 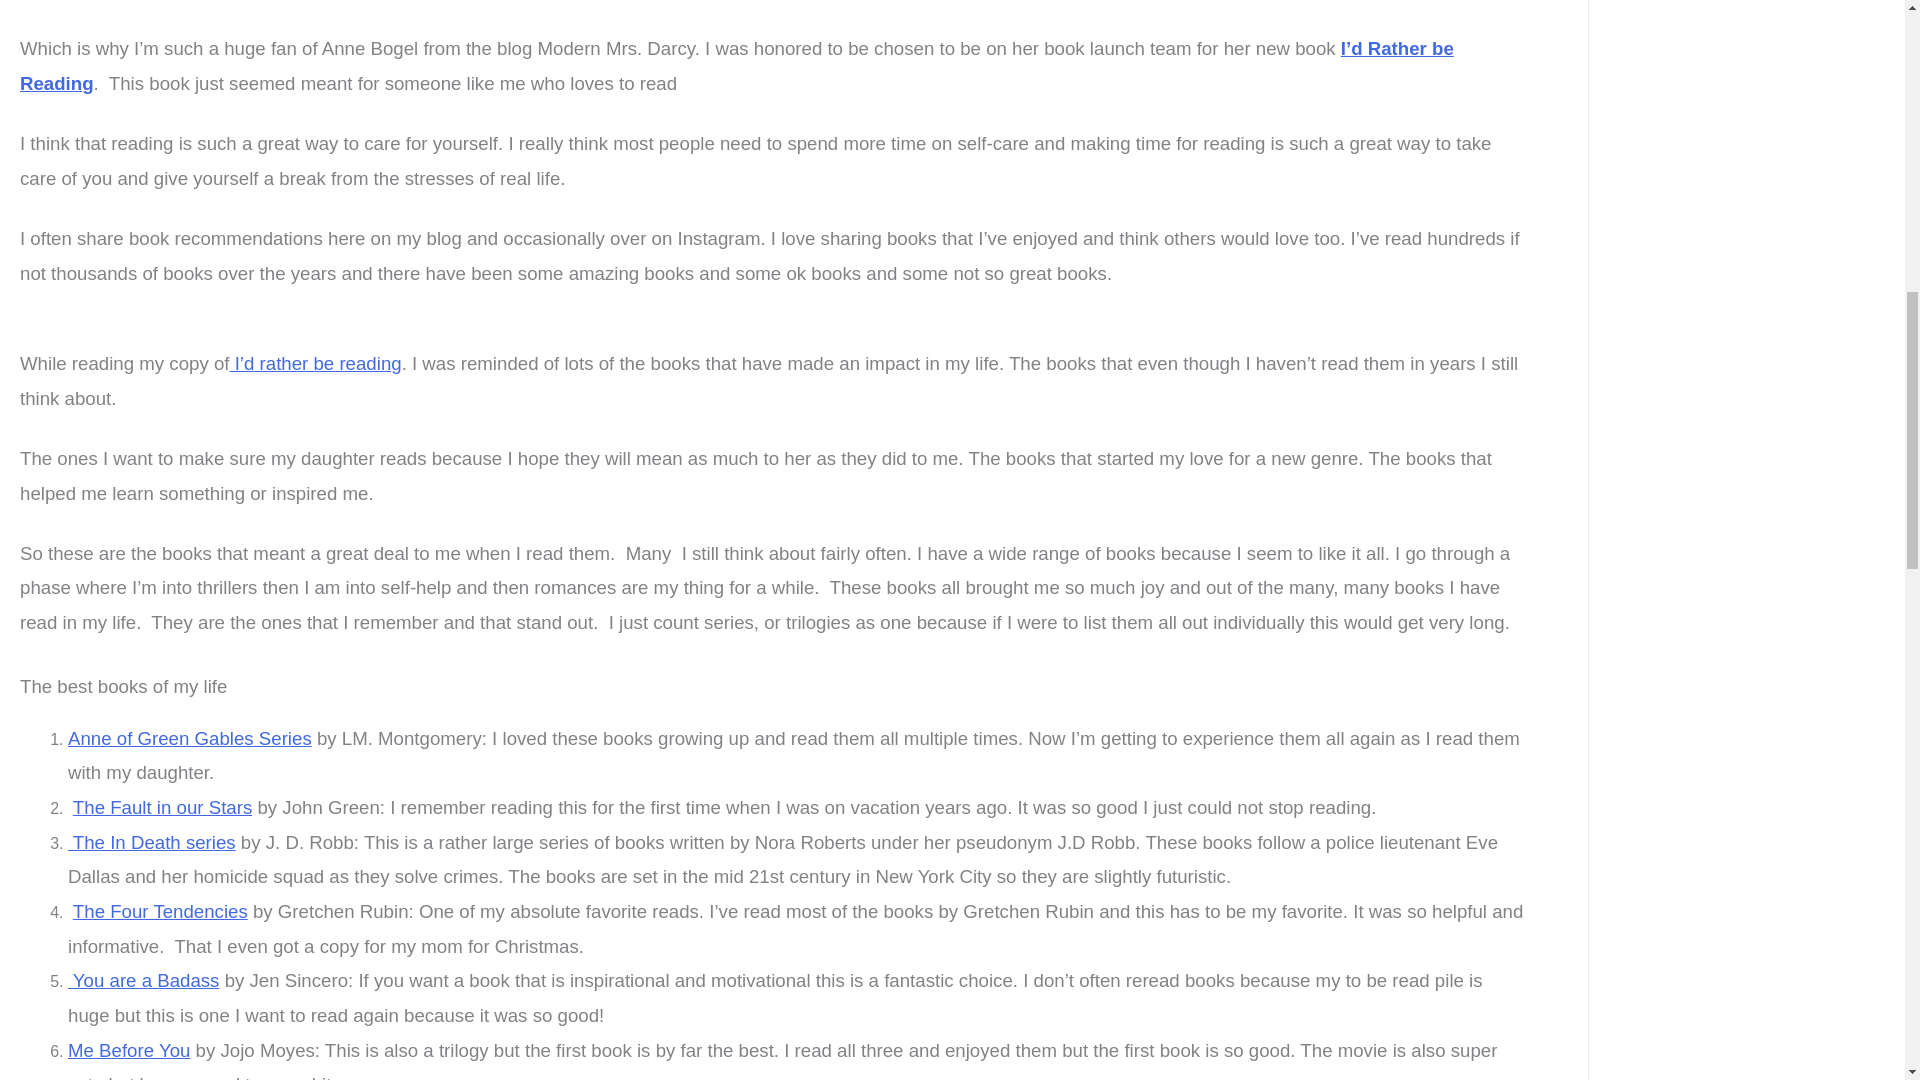 What do you see at coordinates (142, 980) in the screenshot?
I see ` You are a Badass` at bounding box center [142, 980].